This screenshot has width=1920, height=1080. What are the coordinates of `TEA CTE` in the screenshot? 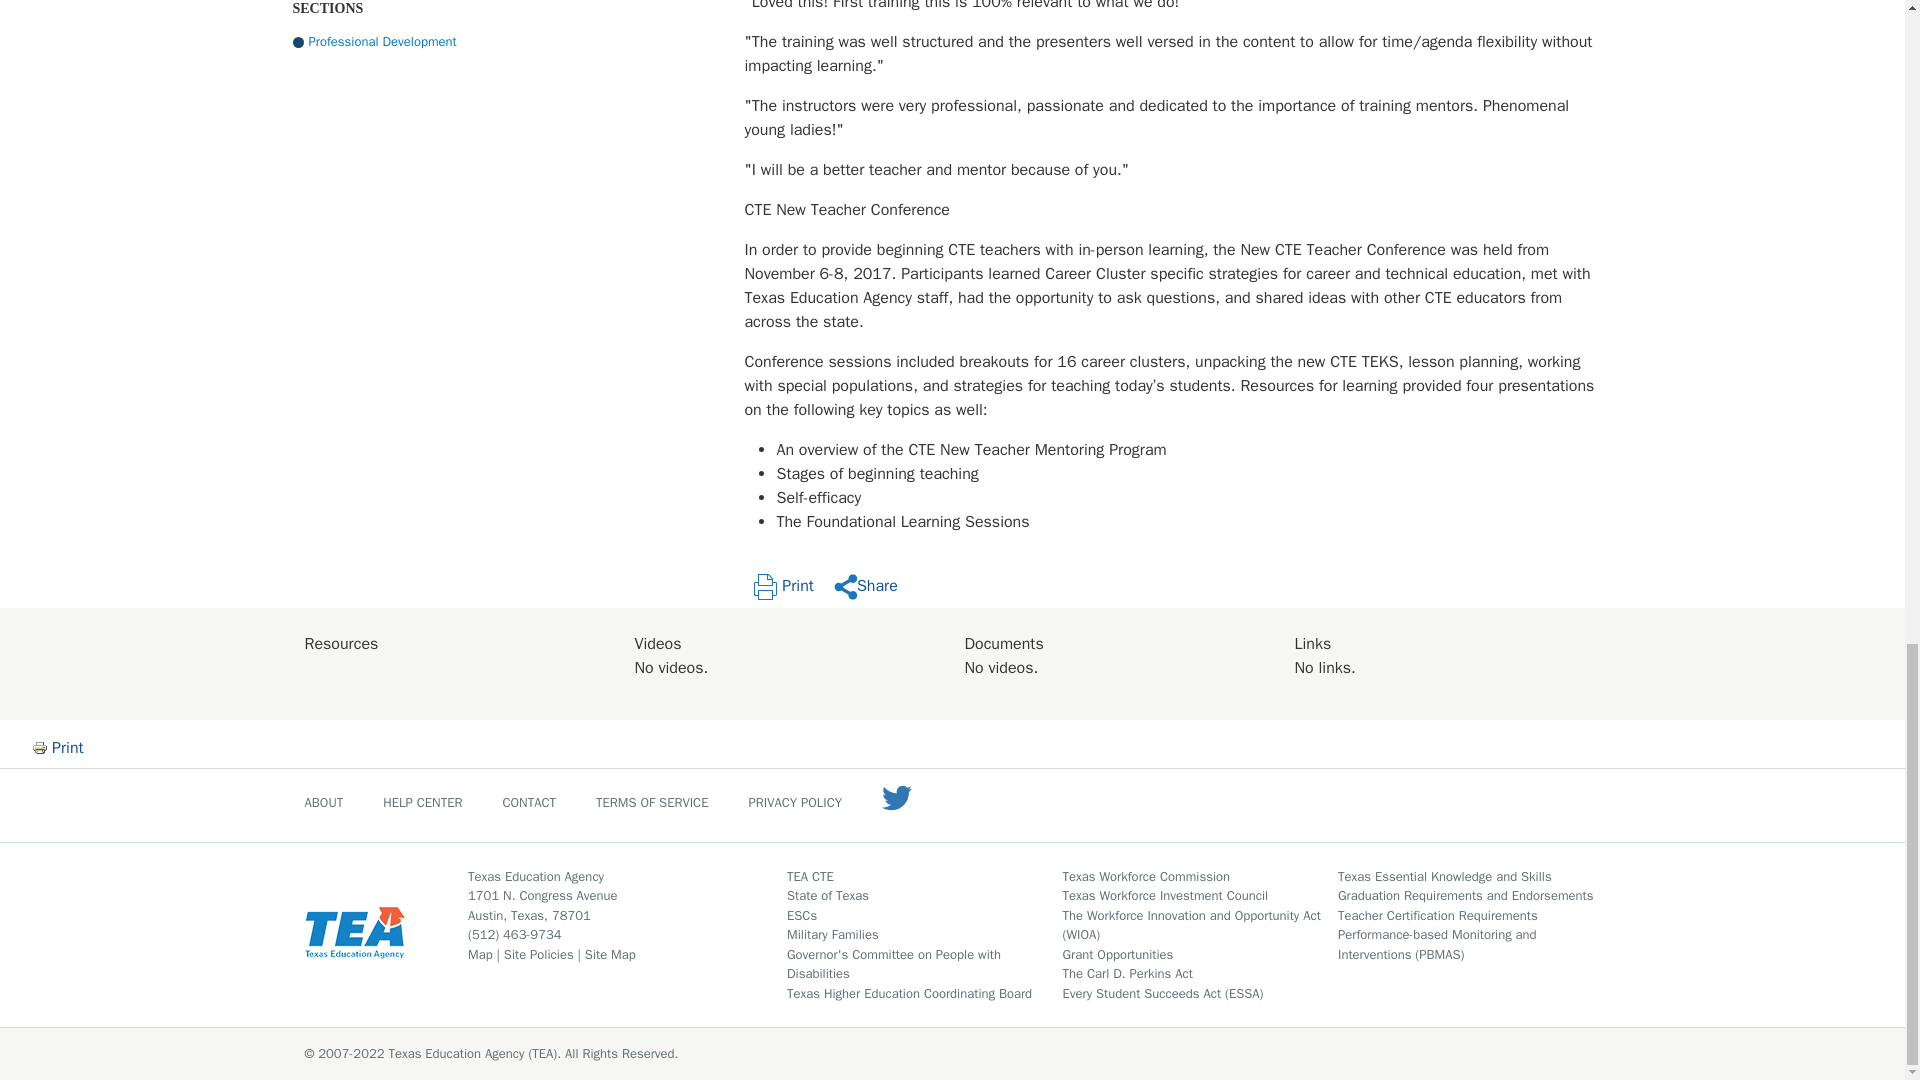 It's located at (810, 876).